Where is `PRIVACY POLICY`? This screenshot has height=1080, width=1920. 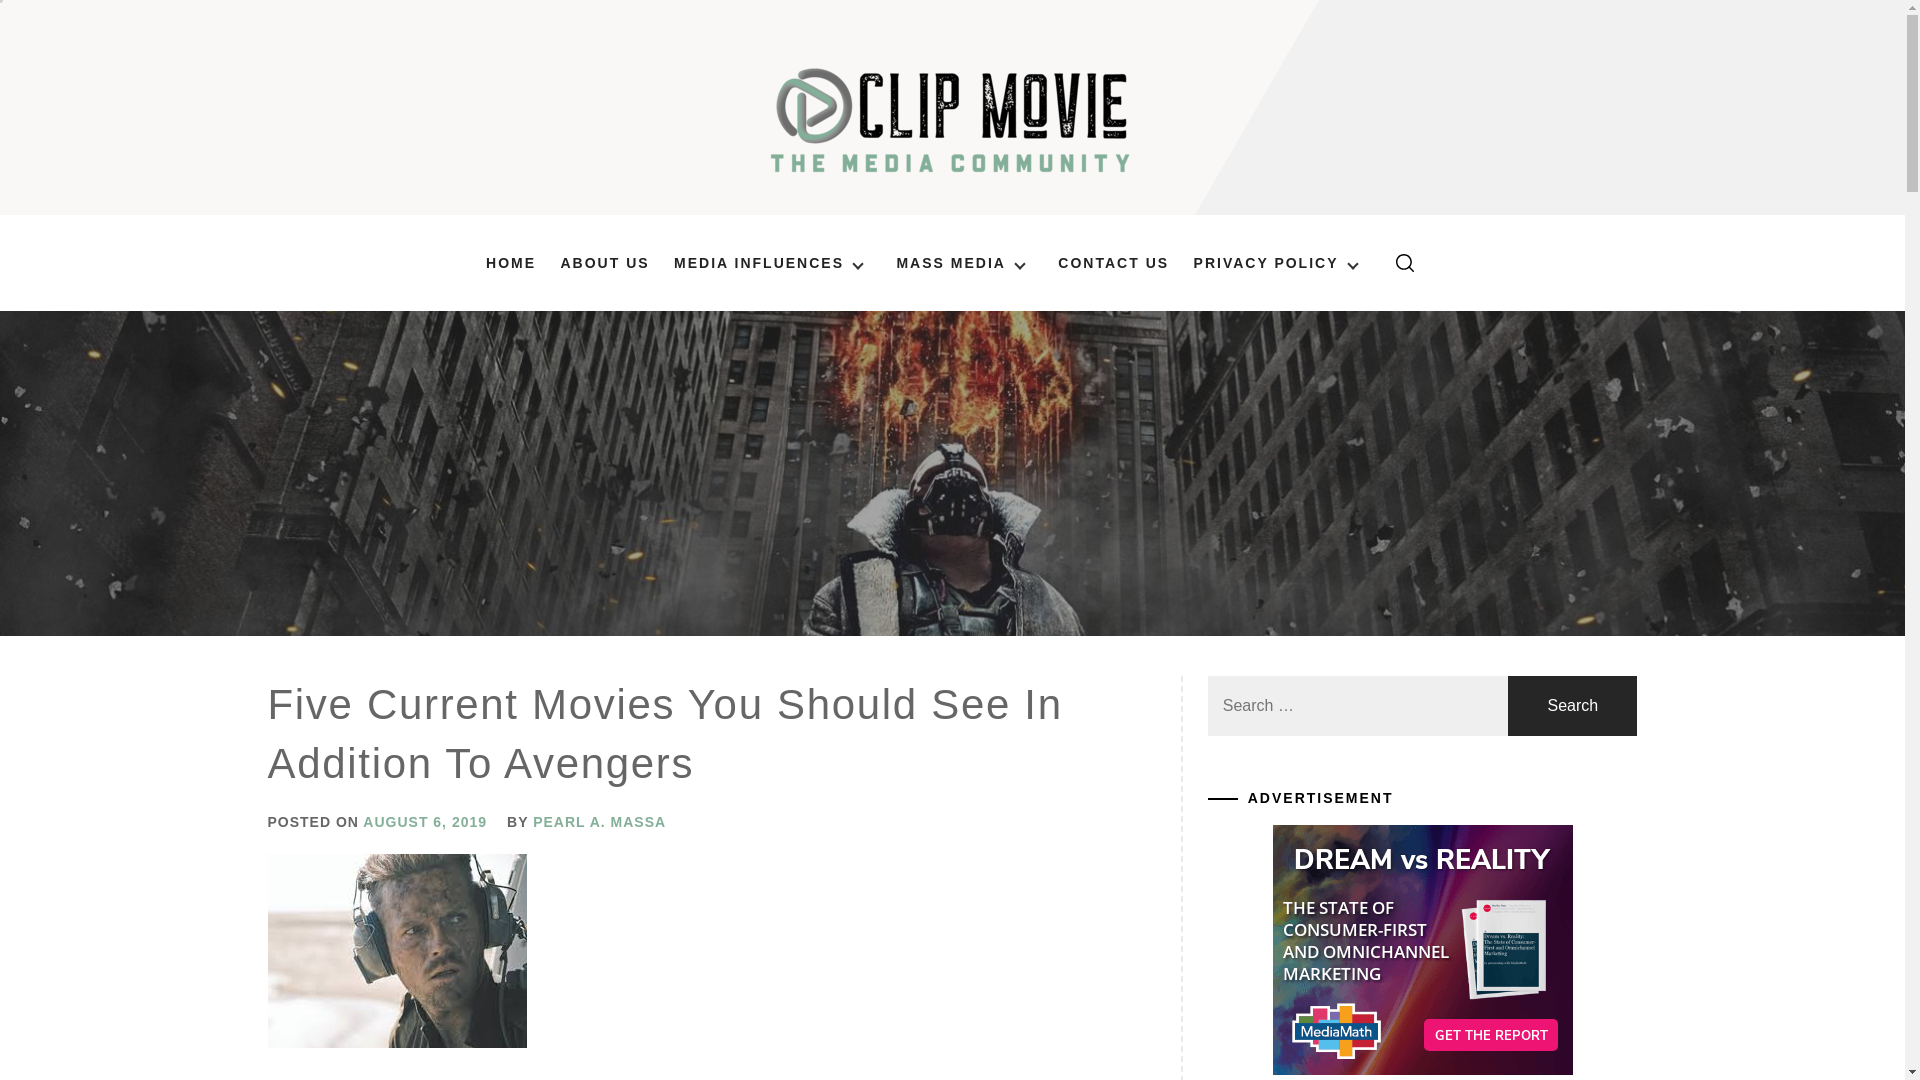 PRIVACY POLICY is located at coordinates (1280, 262).